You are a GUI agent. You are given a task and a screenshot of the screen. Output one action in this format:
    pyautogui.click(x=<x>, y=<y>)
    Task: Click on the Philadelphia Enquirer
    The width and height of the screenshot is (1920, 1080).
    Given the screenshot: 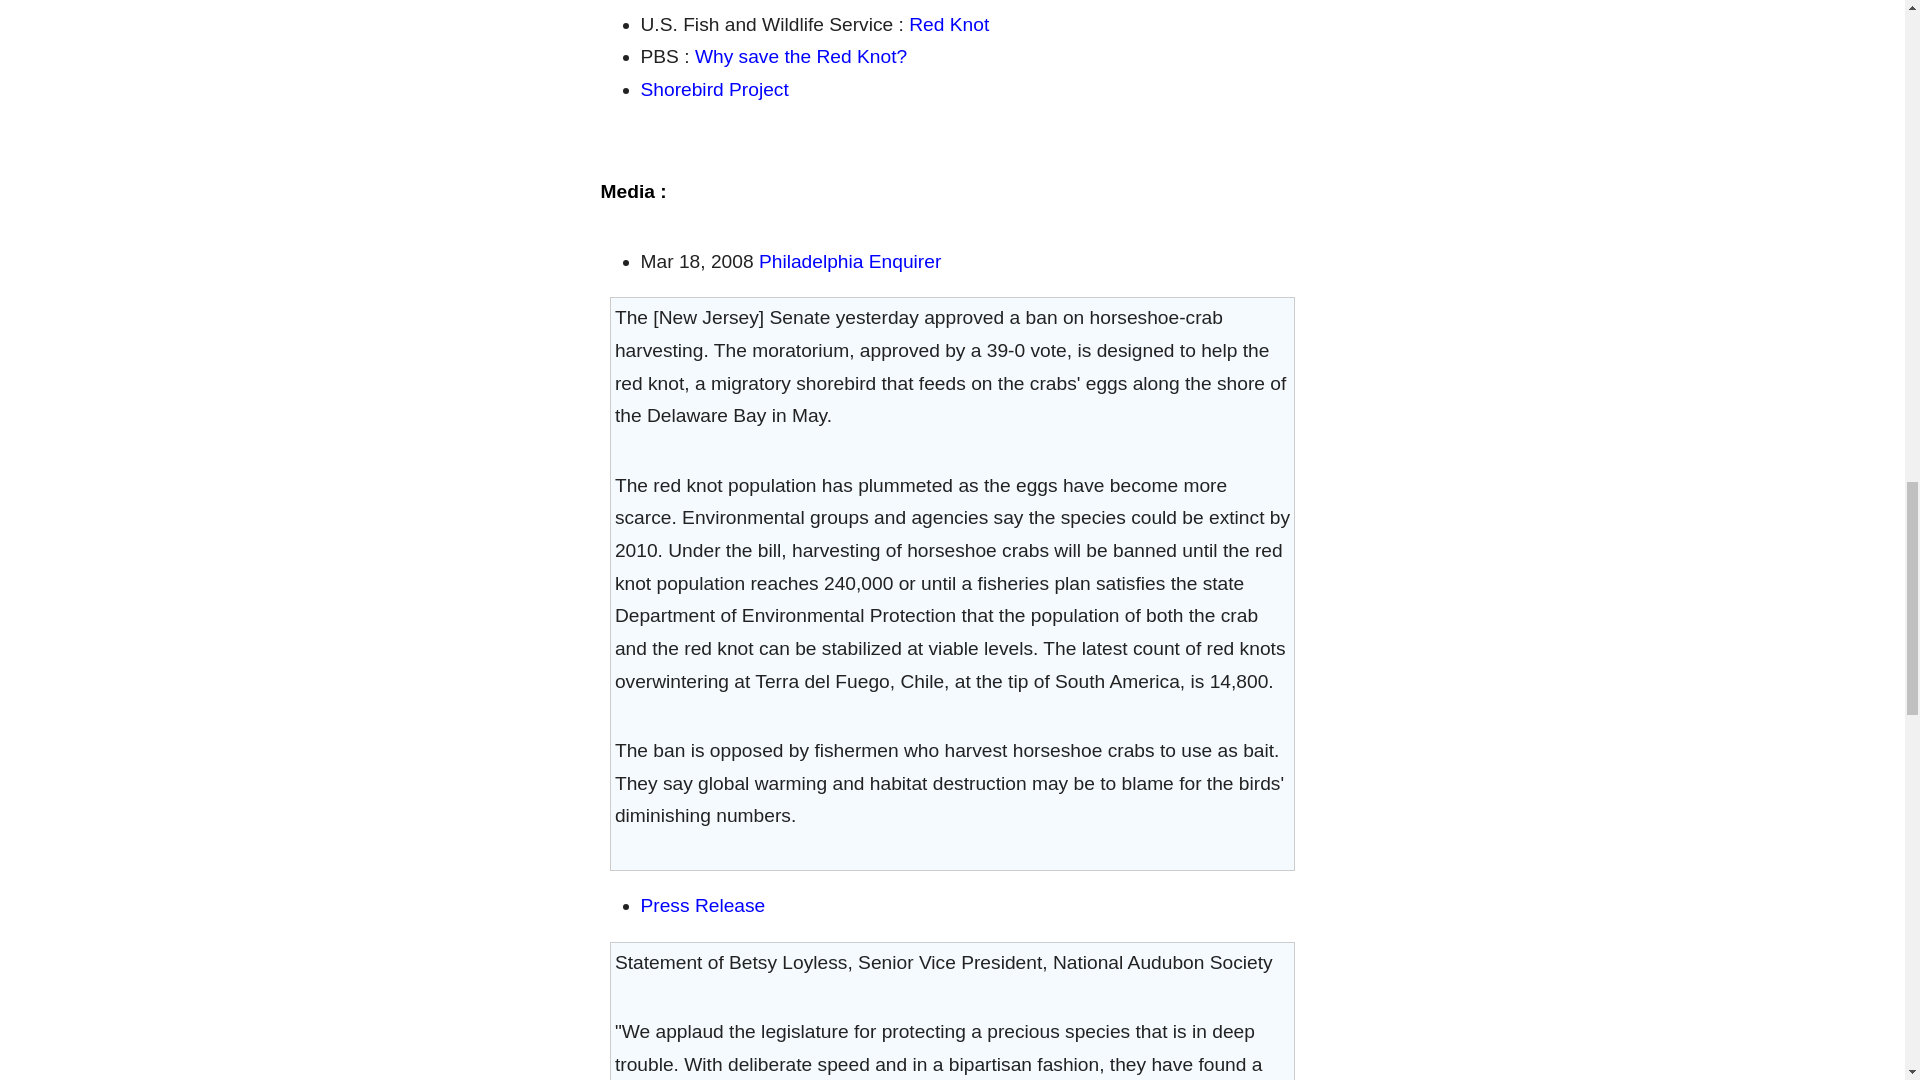 What is the action you would take?
    pyautogui.click(x=849, y=261)
    